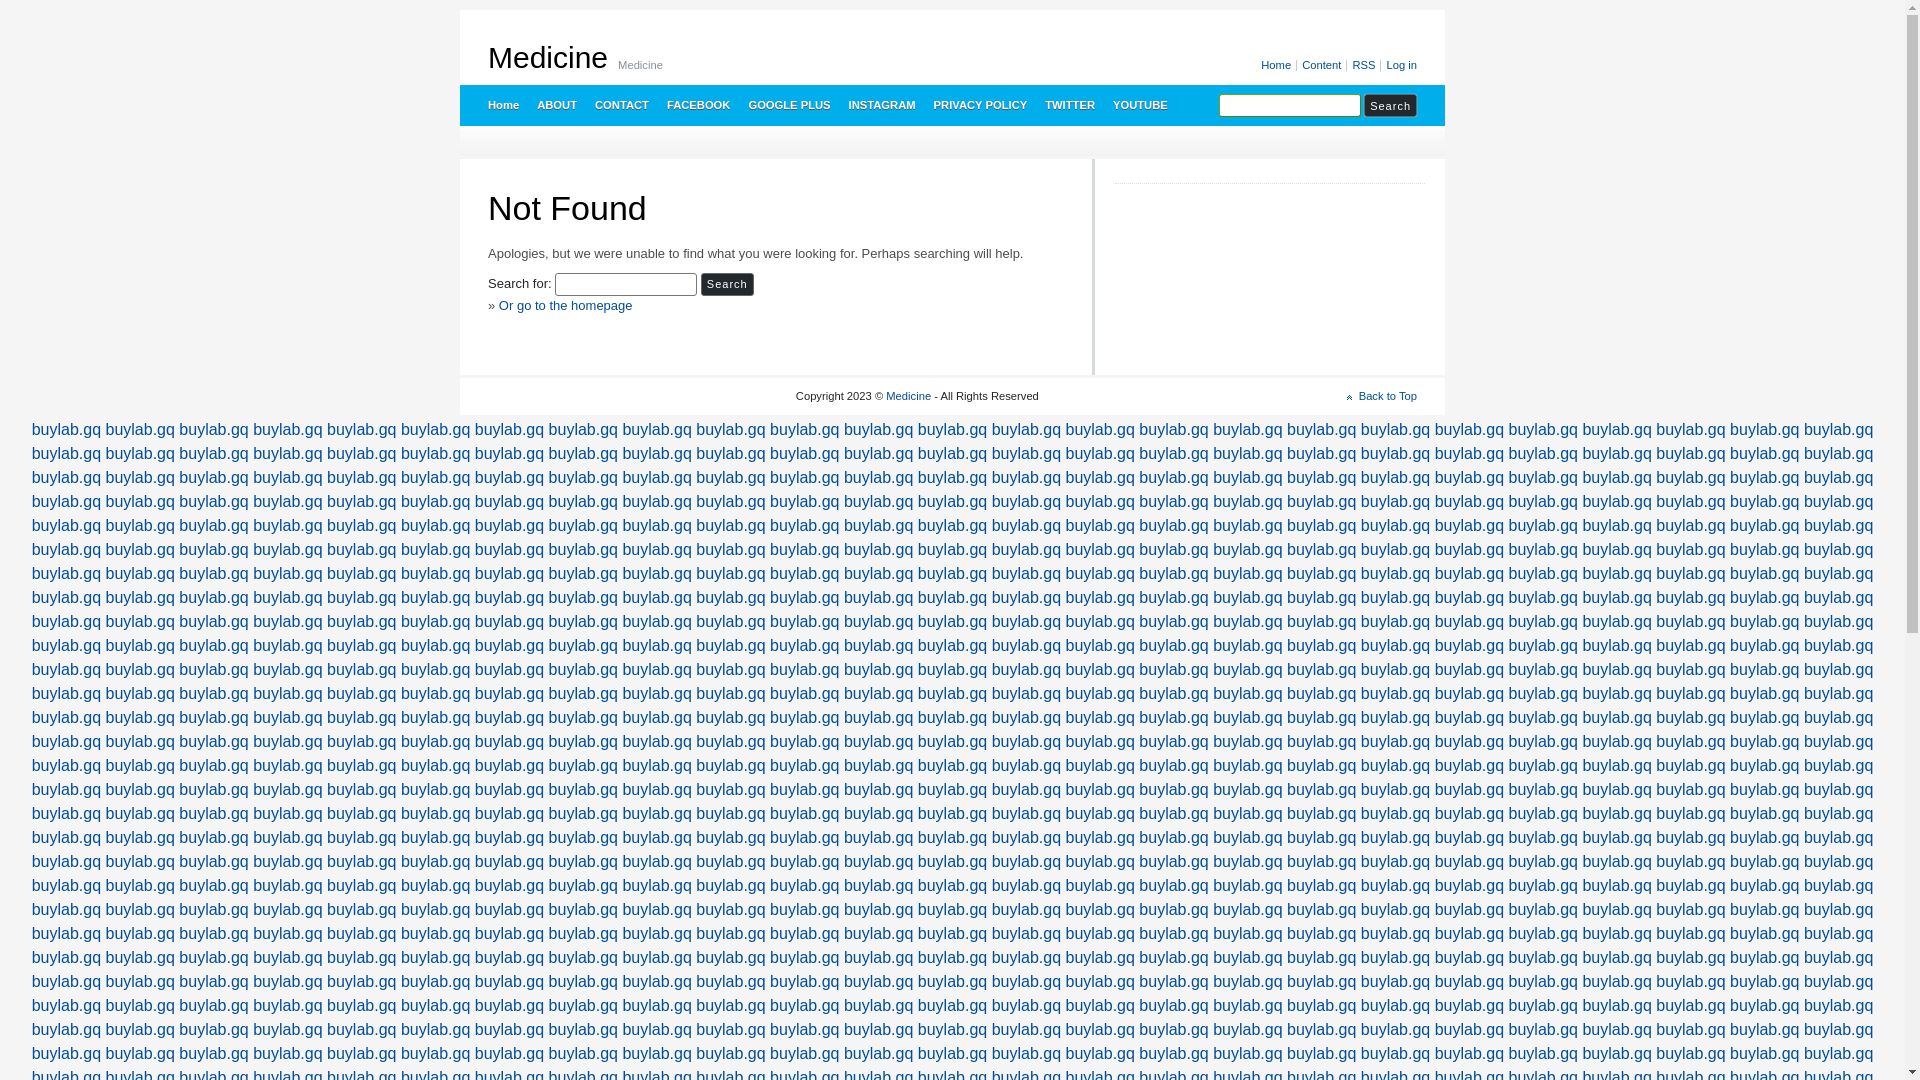 The width and height of the screenshot is (1920, 1080). Describe the element at coordinates (510, 550) in the screenshot. I see `buylab.gq` at that location.